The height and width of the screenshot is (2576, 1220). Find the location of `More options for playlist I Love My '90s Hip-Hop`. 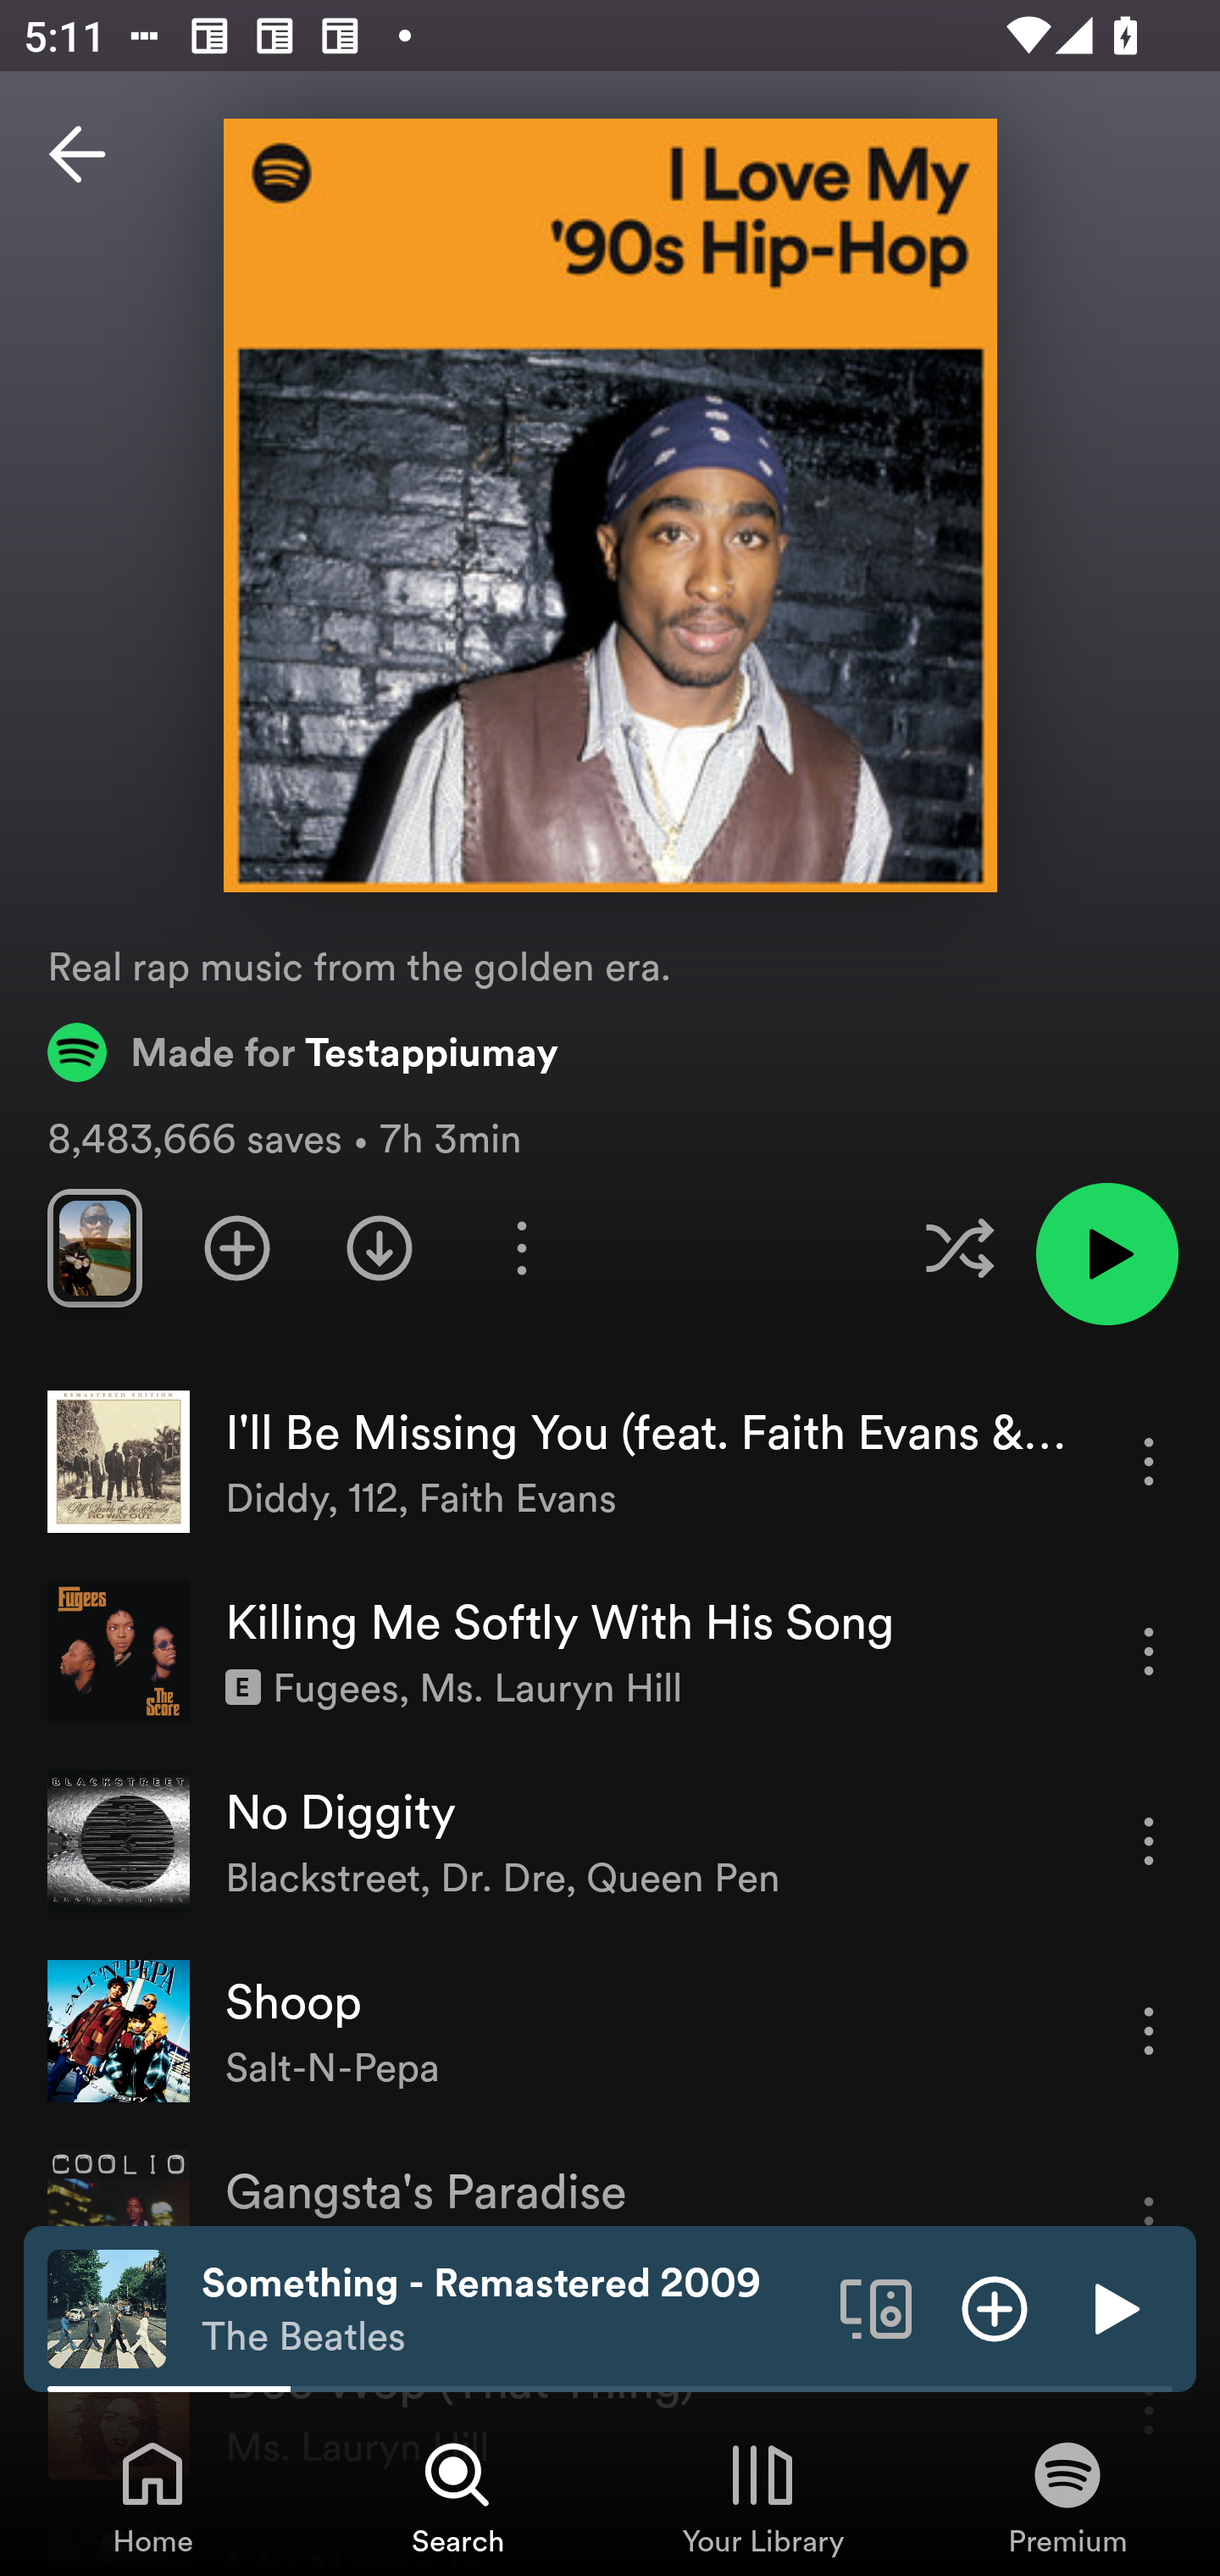

More options for playlist I Love My '90s Hip-Hop is located at coordinates (521, 1247).